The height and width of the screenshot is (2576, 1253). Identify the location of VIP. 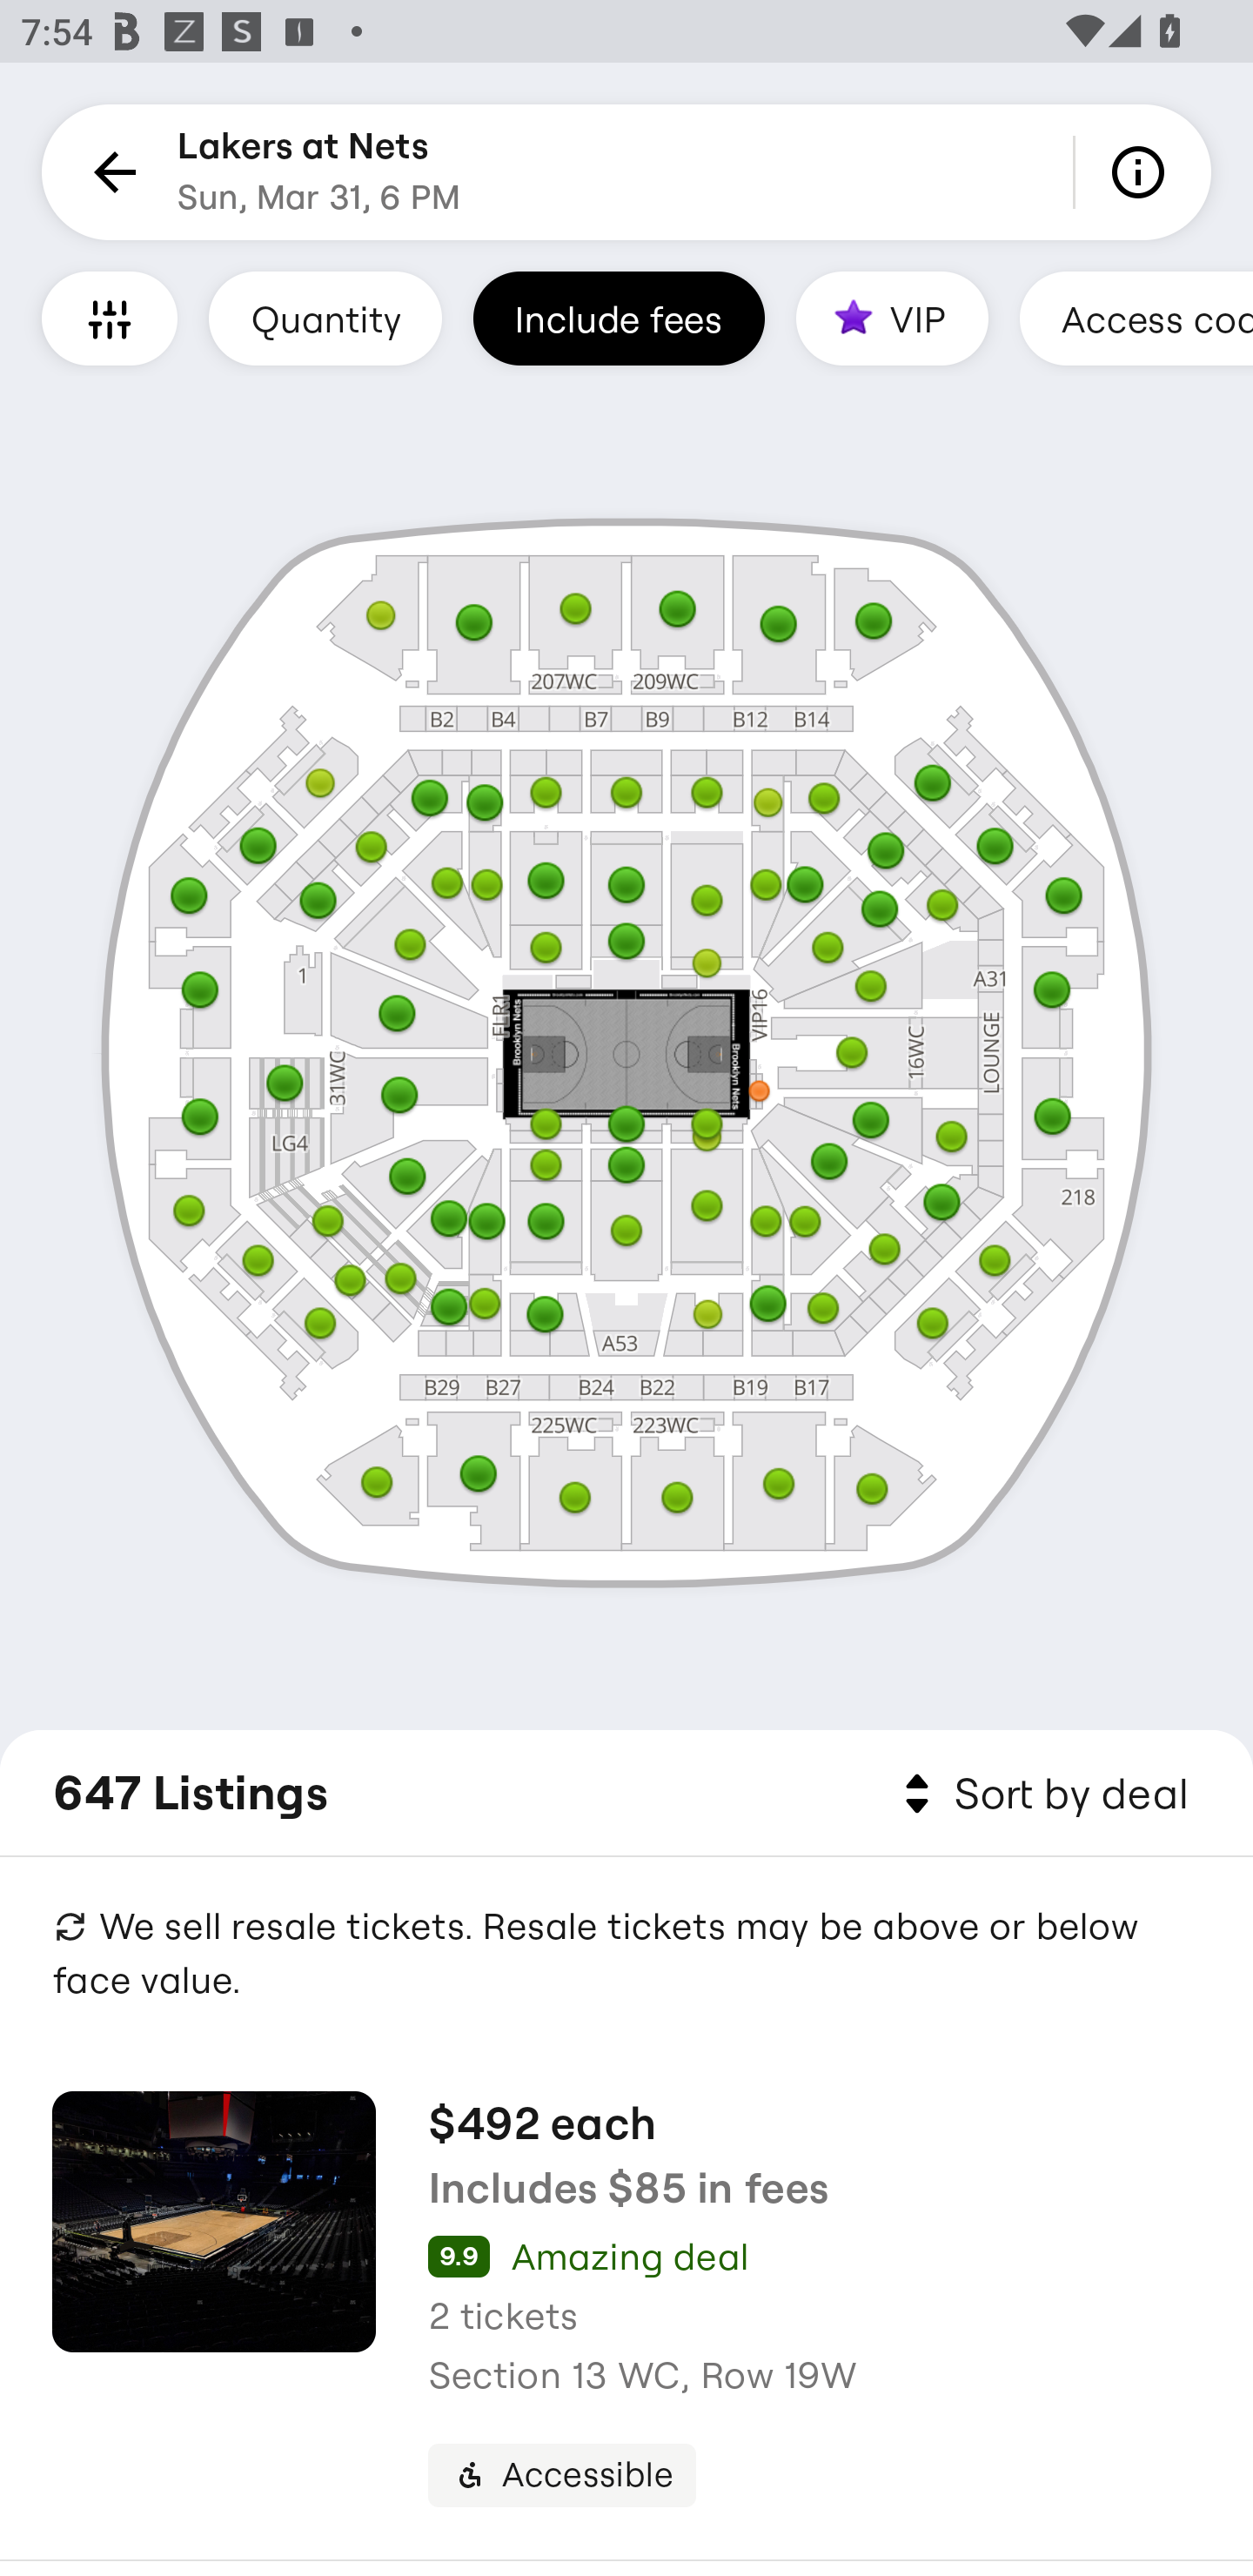
(892, 318).